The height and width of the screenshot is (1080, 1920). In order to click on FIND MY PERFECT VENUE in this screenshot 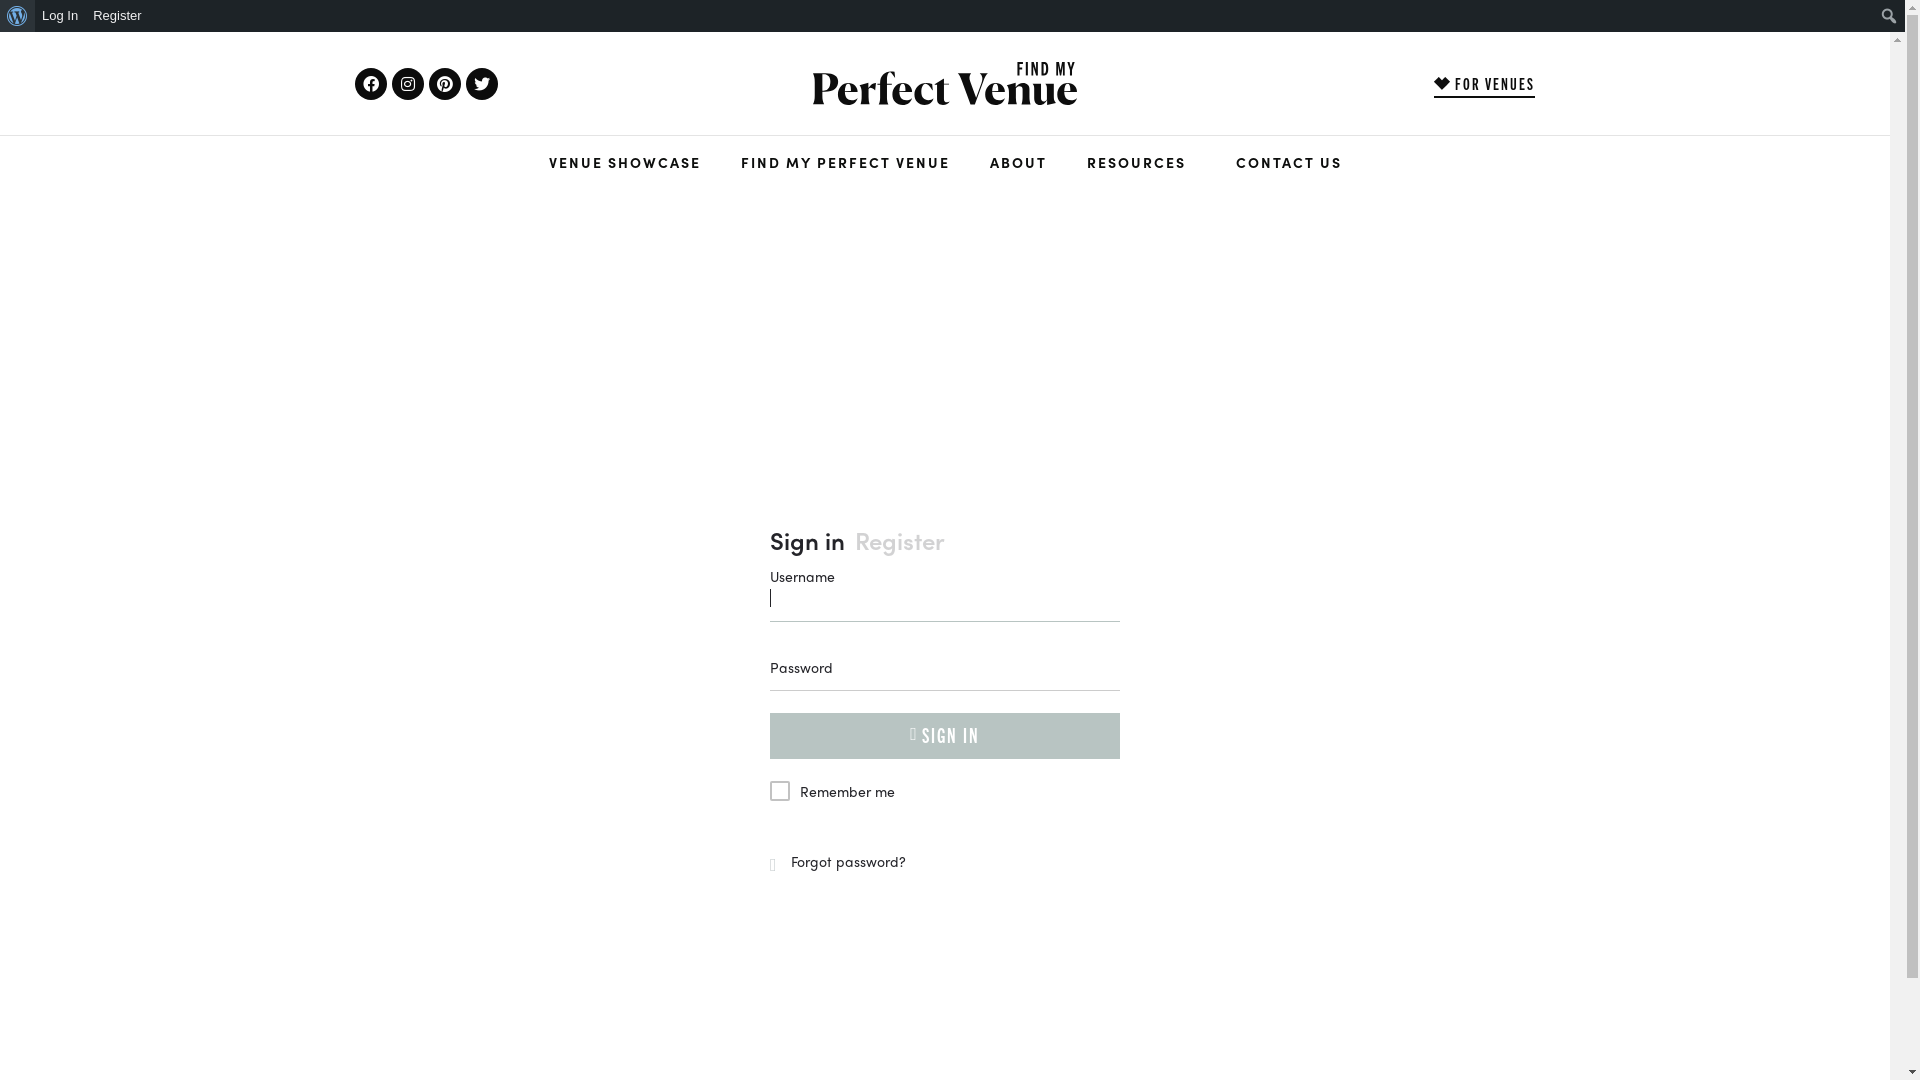, I will do `click(844, 162)`.